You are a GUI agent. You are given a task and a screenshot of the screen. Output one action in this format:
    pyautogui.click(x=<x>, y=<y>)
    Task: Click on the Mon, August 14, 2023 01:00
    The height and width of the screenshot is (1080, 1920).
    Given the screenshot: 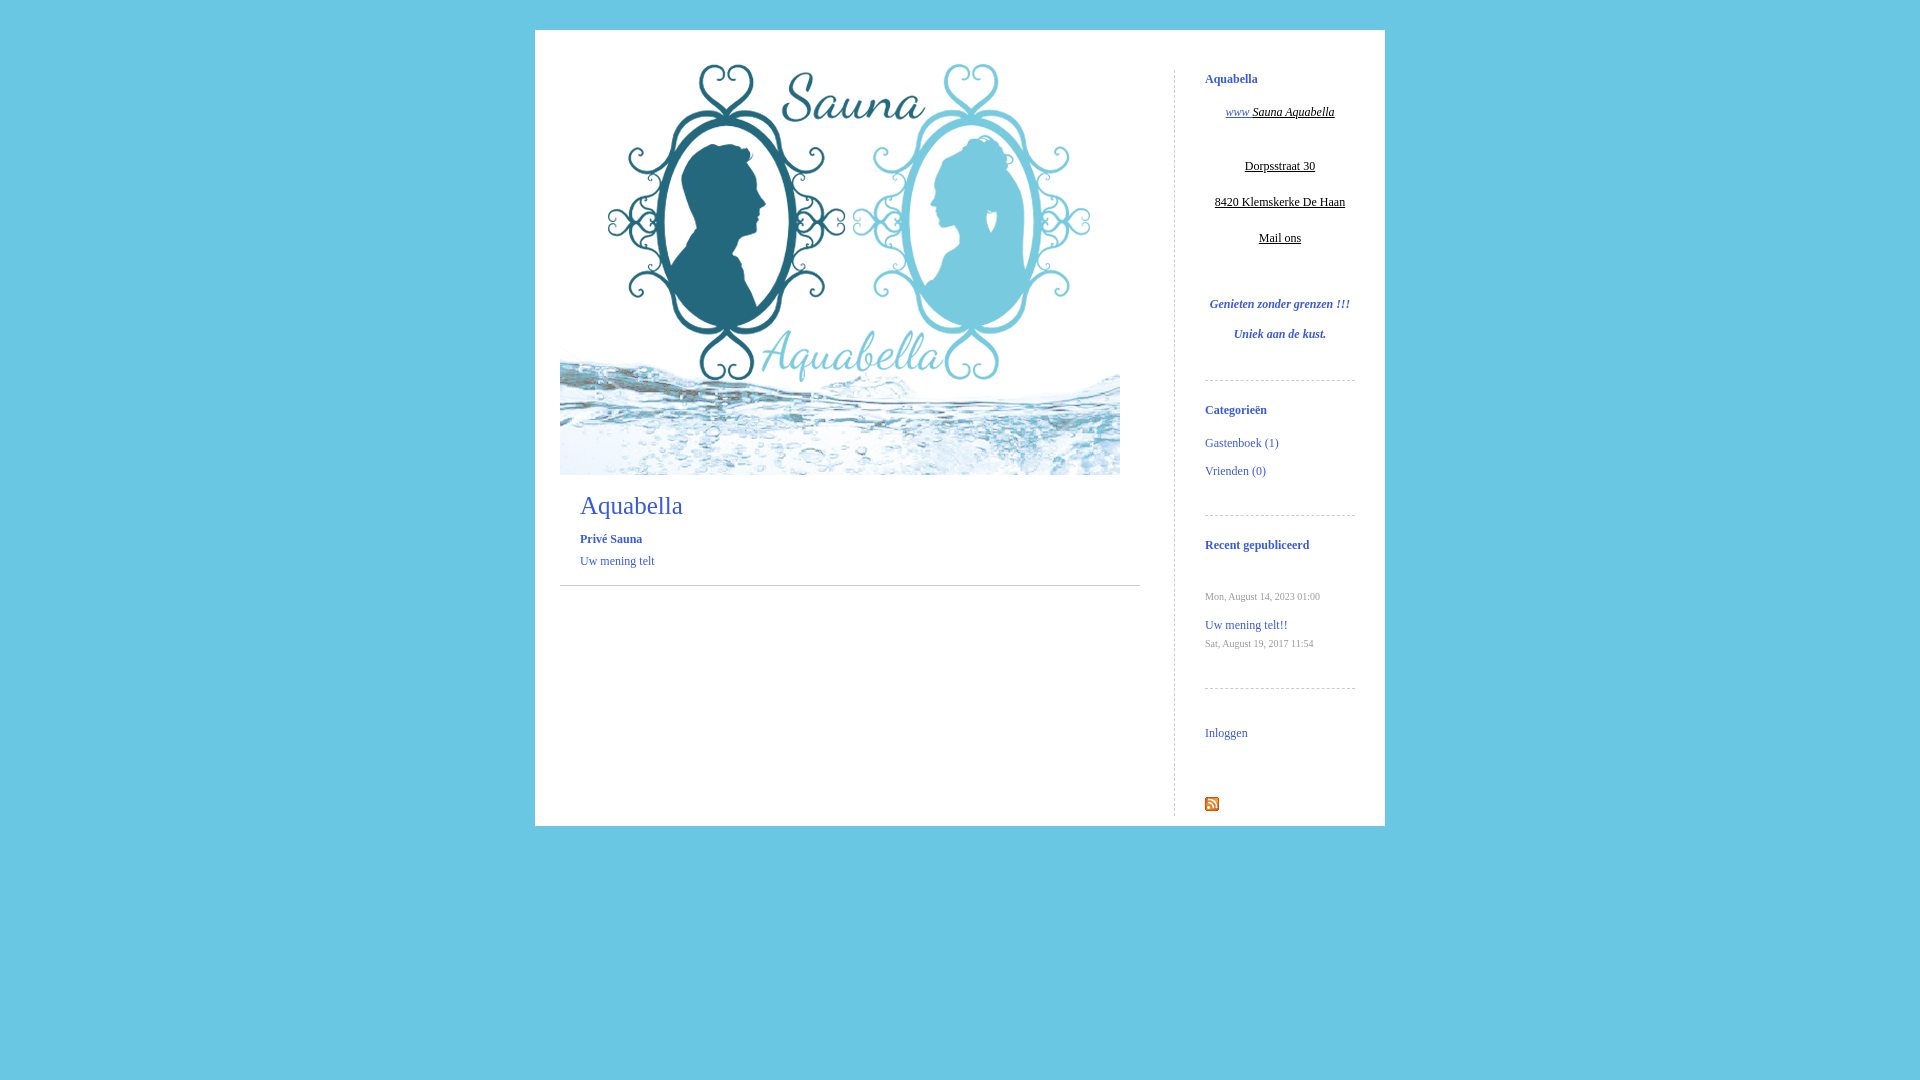 What is the action you would take?
    pyautogui.click(x=1262, y=605)
    